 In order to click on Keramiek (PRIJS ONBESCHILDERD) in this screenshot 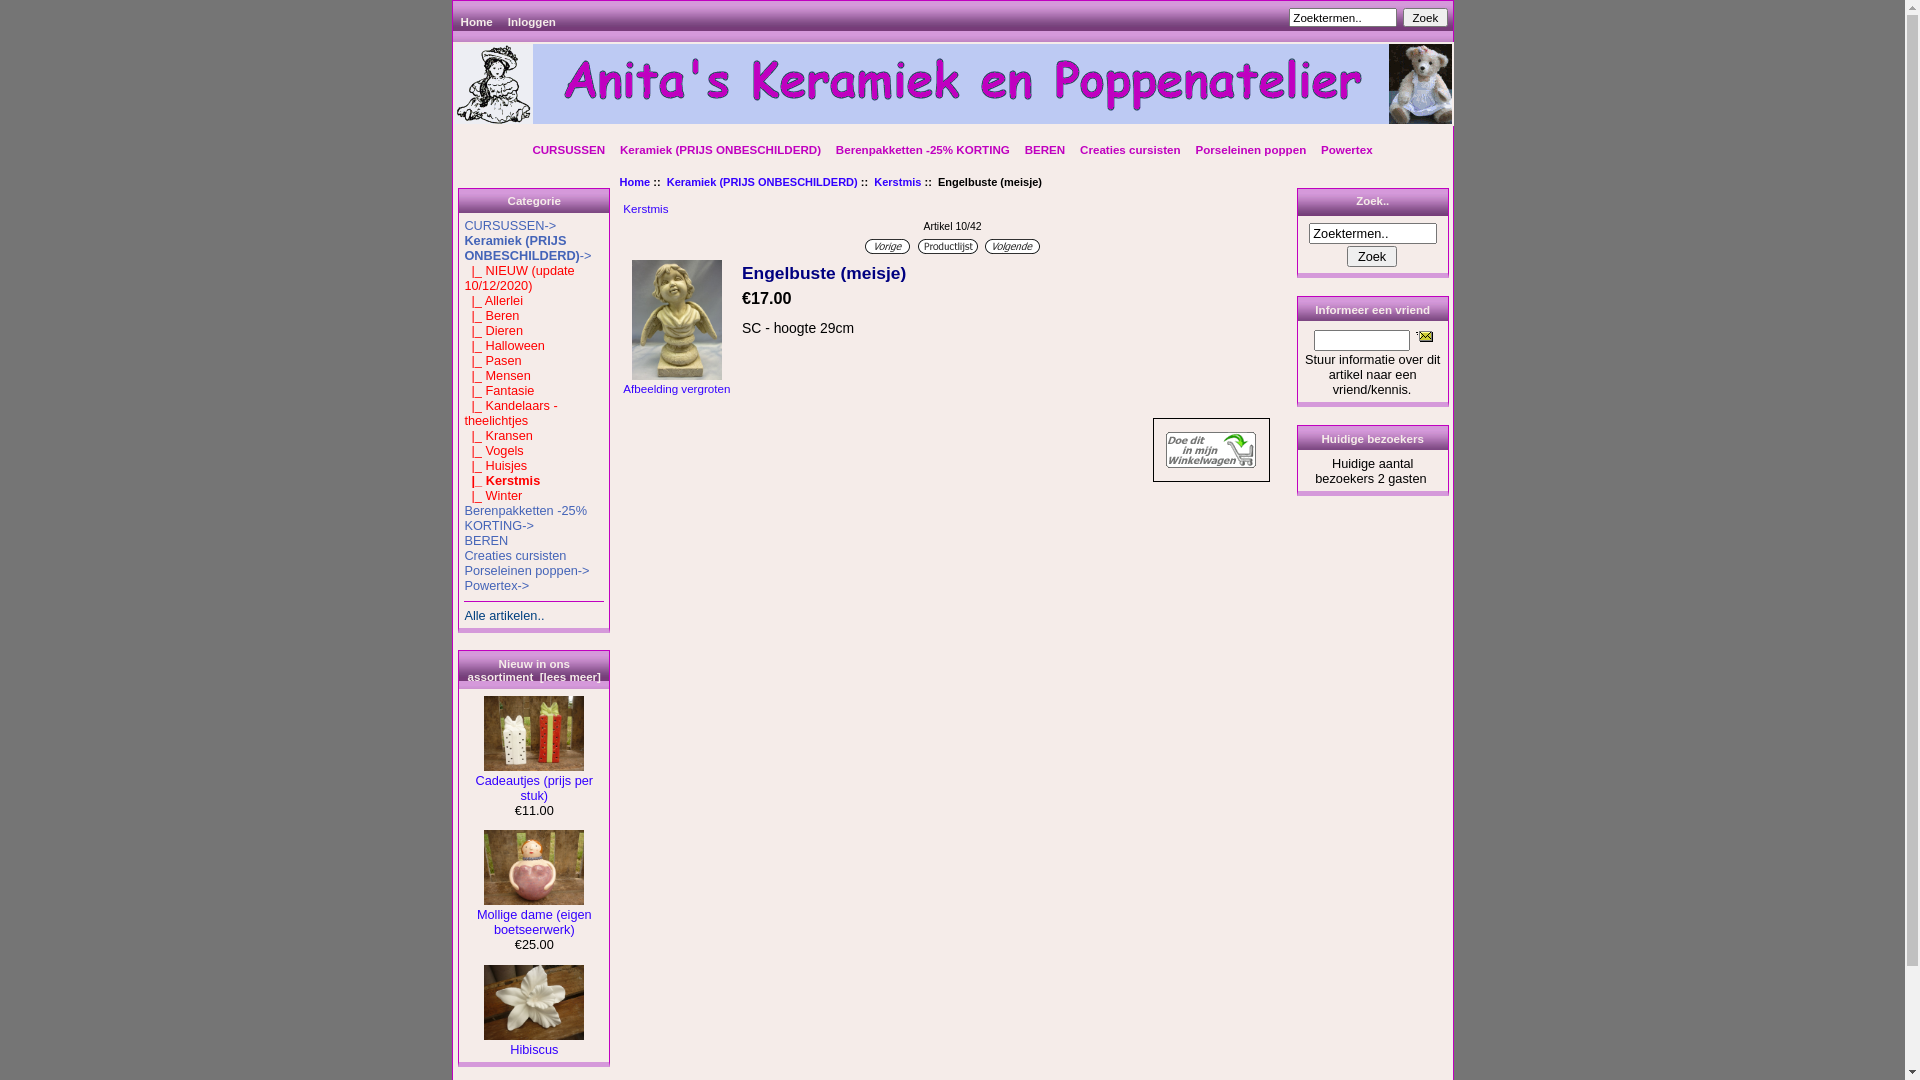, I will do `click(720, 149)`.